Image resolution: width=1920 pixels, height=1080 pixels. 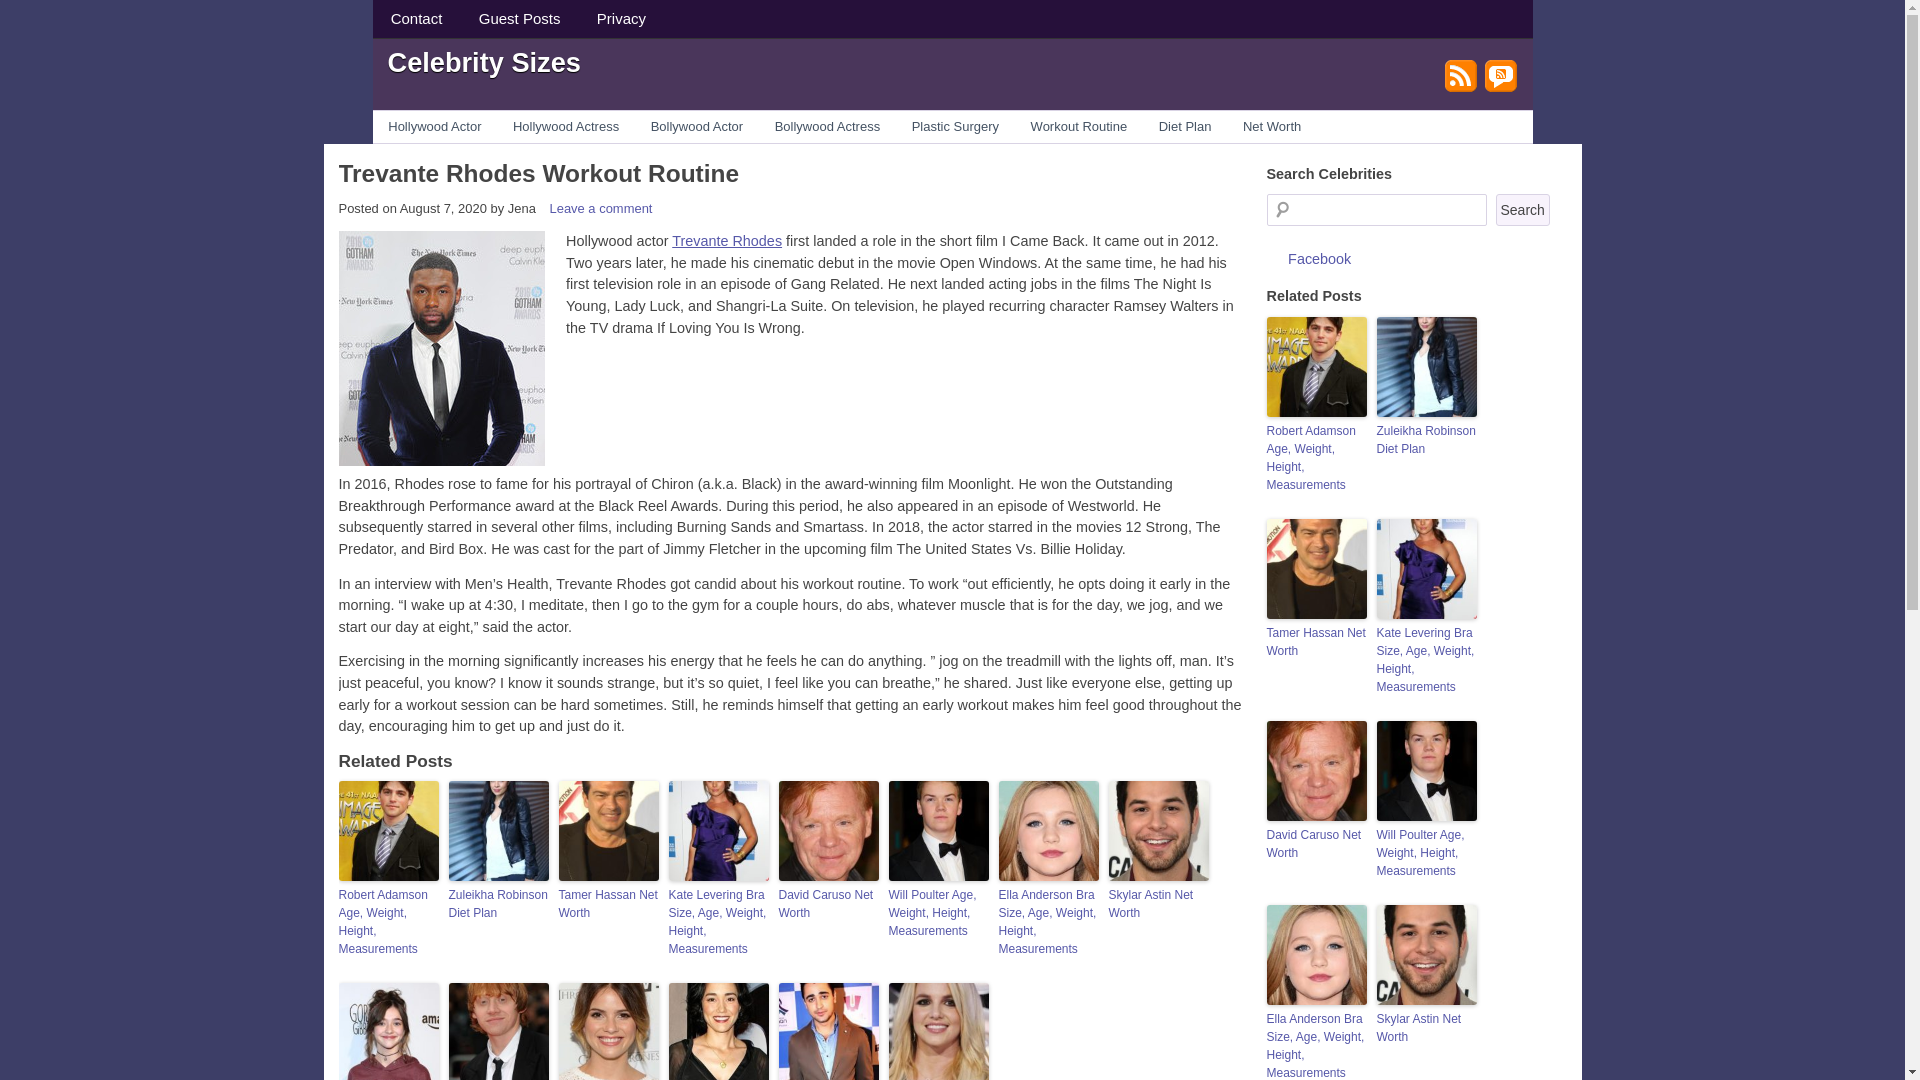 I want to click on Workout Routine, so click(x=1078, y=127).